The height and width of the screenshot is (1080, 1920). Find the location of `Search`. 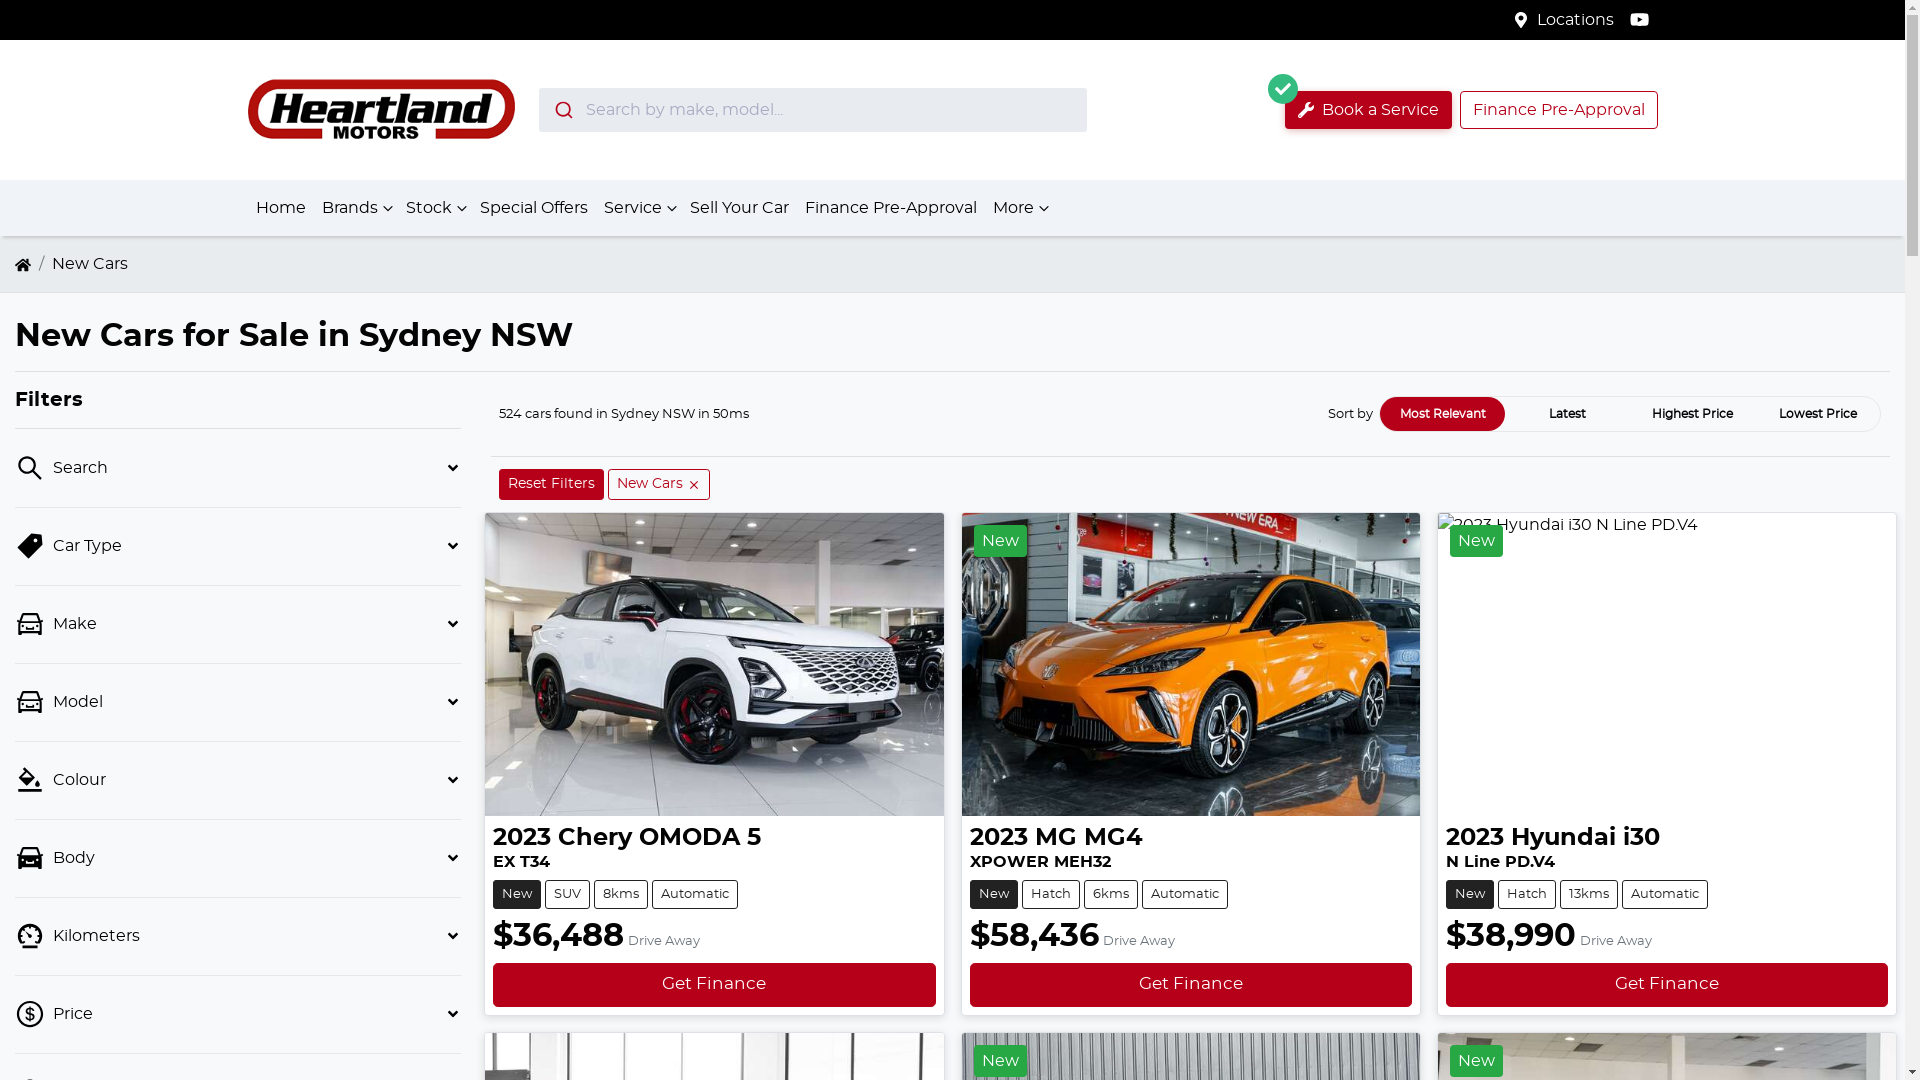

Search is located at coordinates (238, 468).